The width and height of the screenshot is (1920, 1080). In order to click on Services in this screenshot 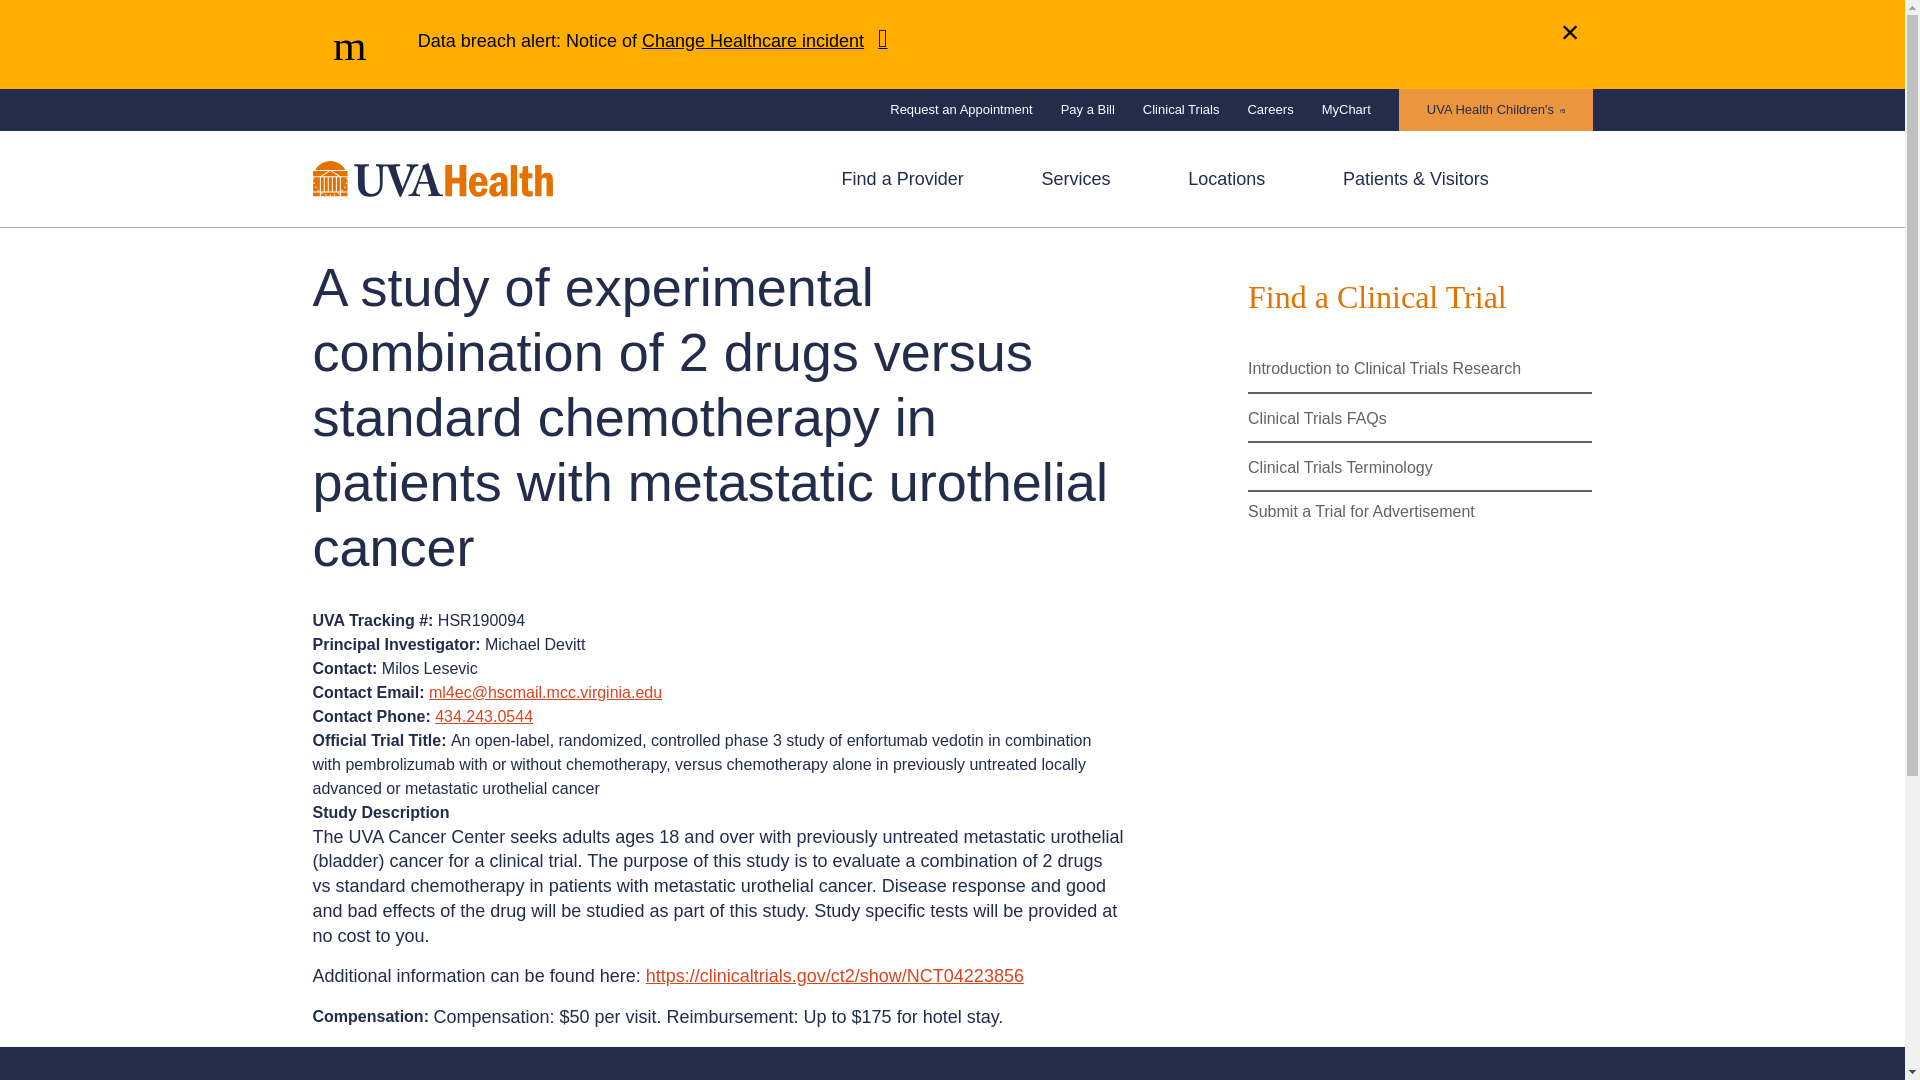, I will do `click(1074, 178)`.